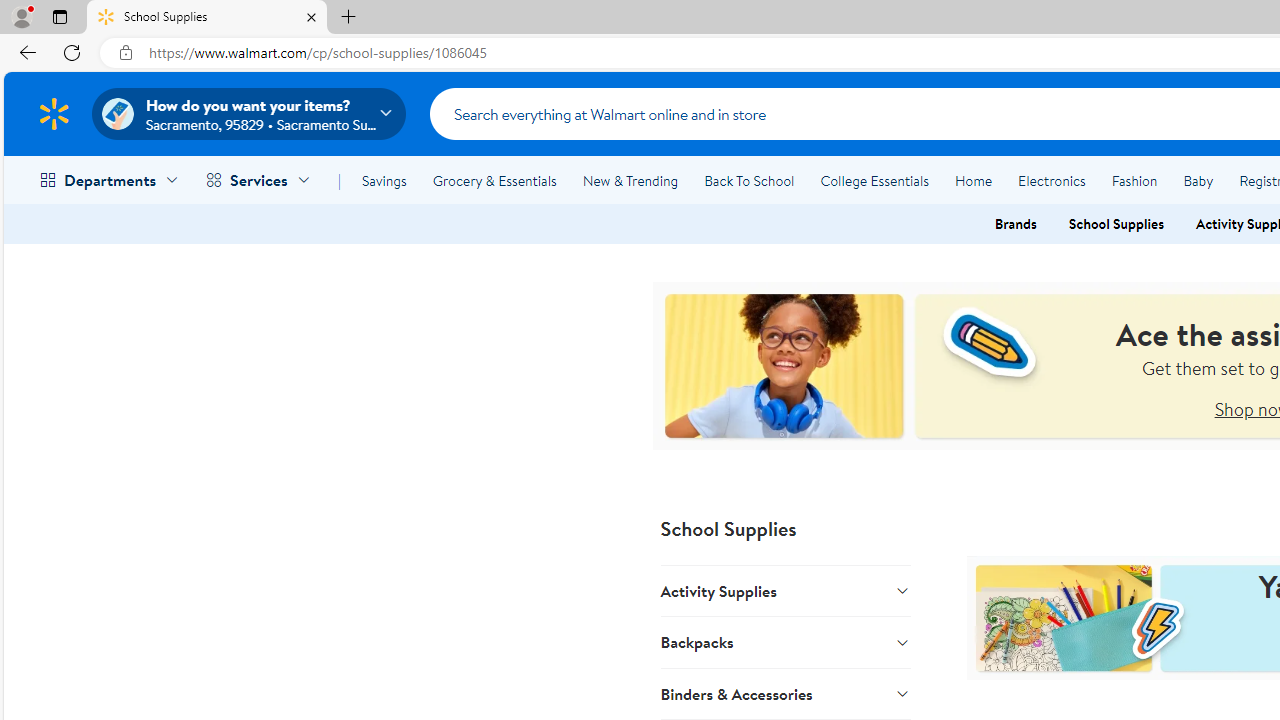 This screenshot has width=1280, height=720. Describe the element at coordinates (749, 180) in the screenshot. I see `Back To School` at that location.